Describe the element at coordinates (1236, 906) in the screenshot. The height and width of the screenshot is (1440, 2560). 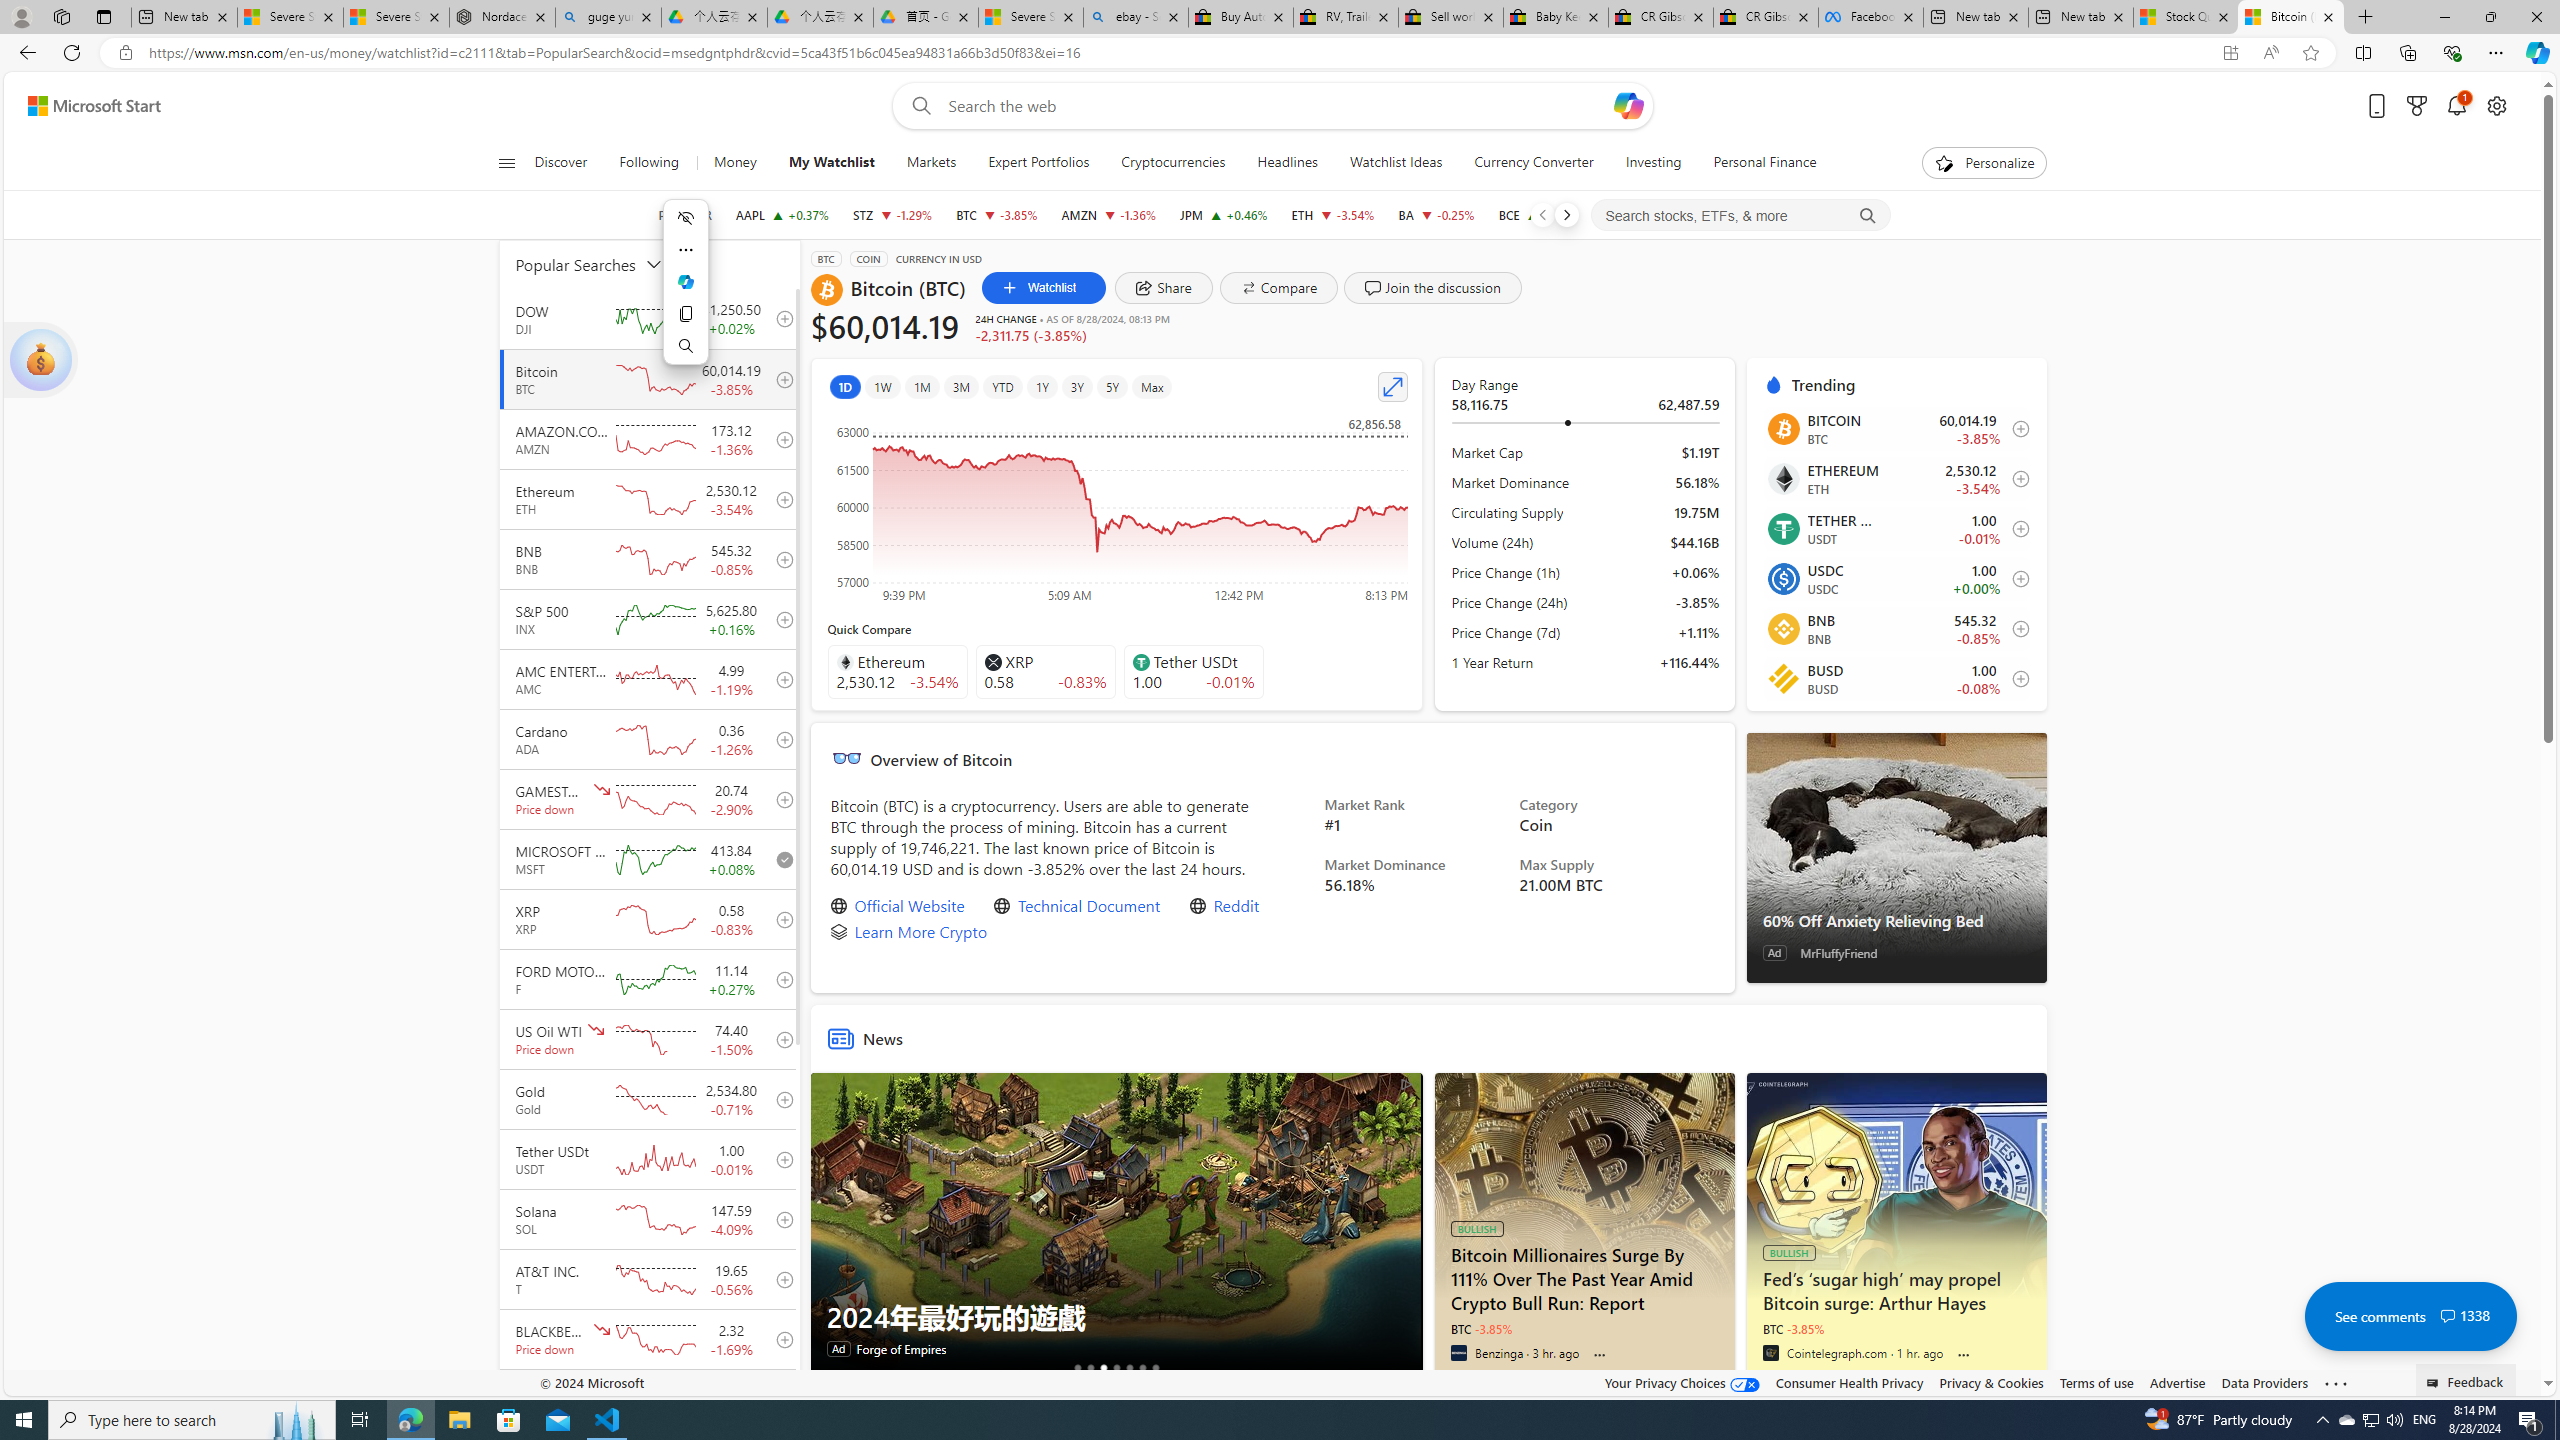
I see `Reddit` at that location.